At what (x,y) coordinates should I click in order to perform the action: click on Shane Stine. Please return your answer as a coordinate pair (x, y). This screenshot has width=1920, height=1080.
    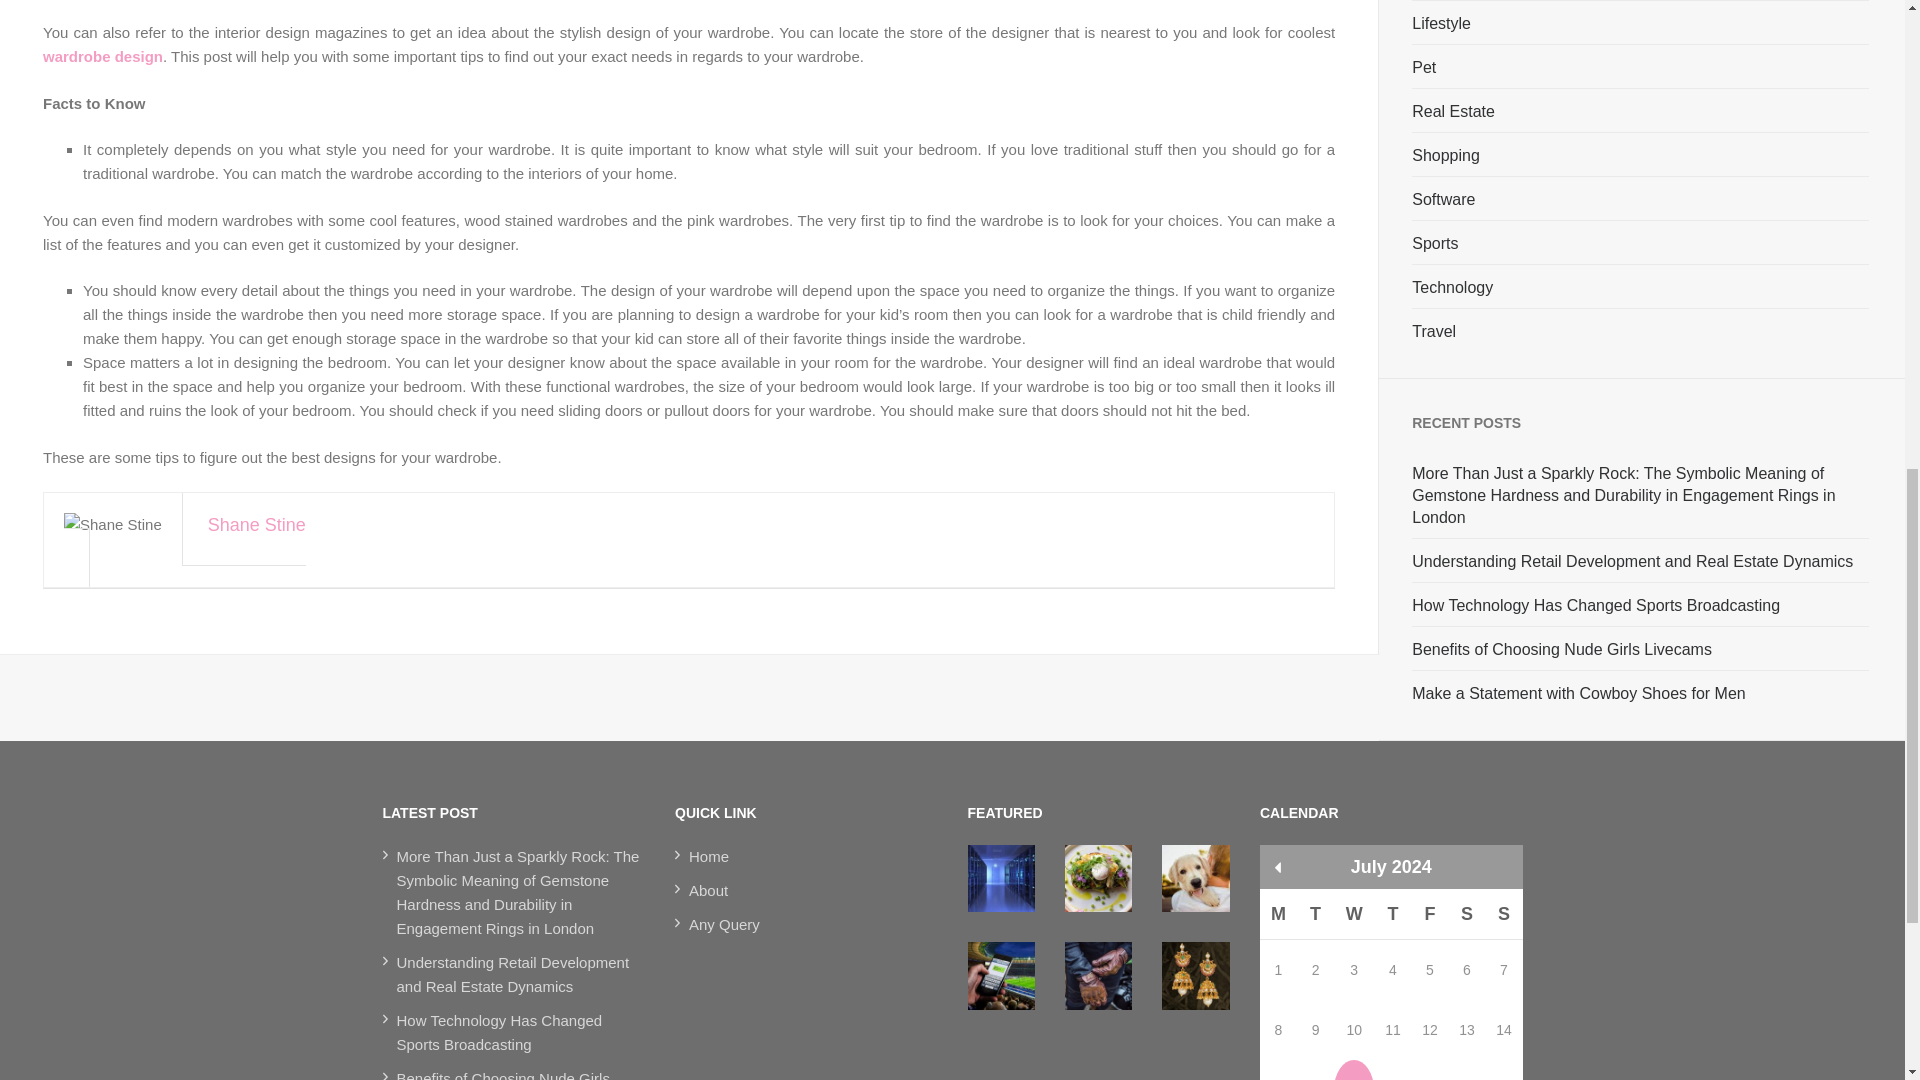
    Looking at the image, I should click on (698, 546).